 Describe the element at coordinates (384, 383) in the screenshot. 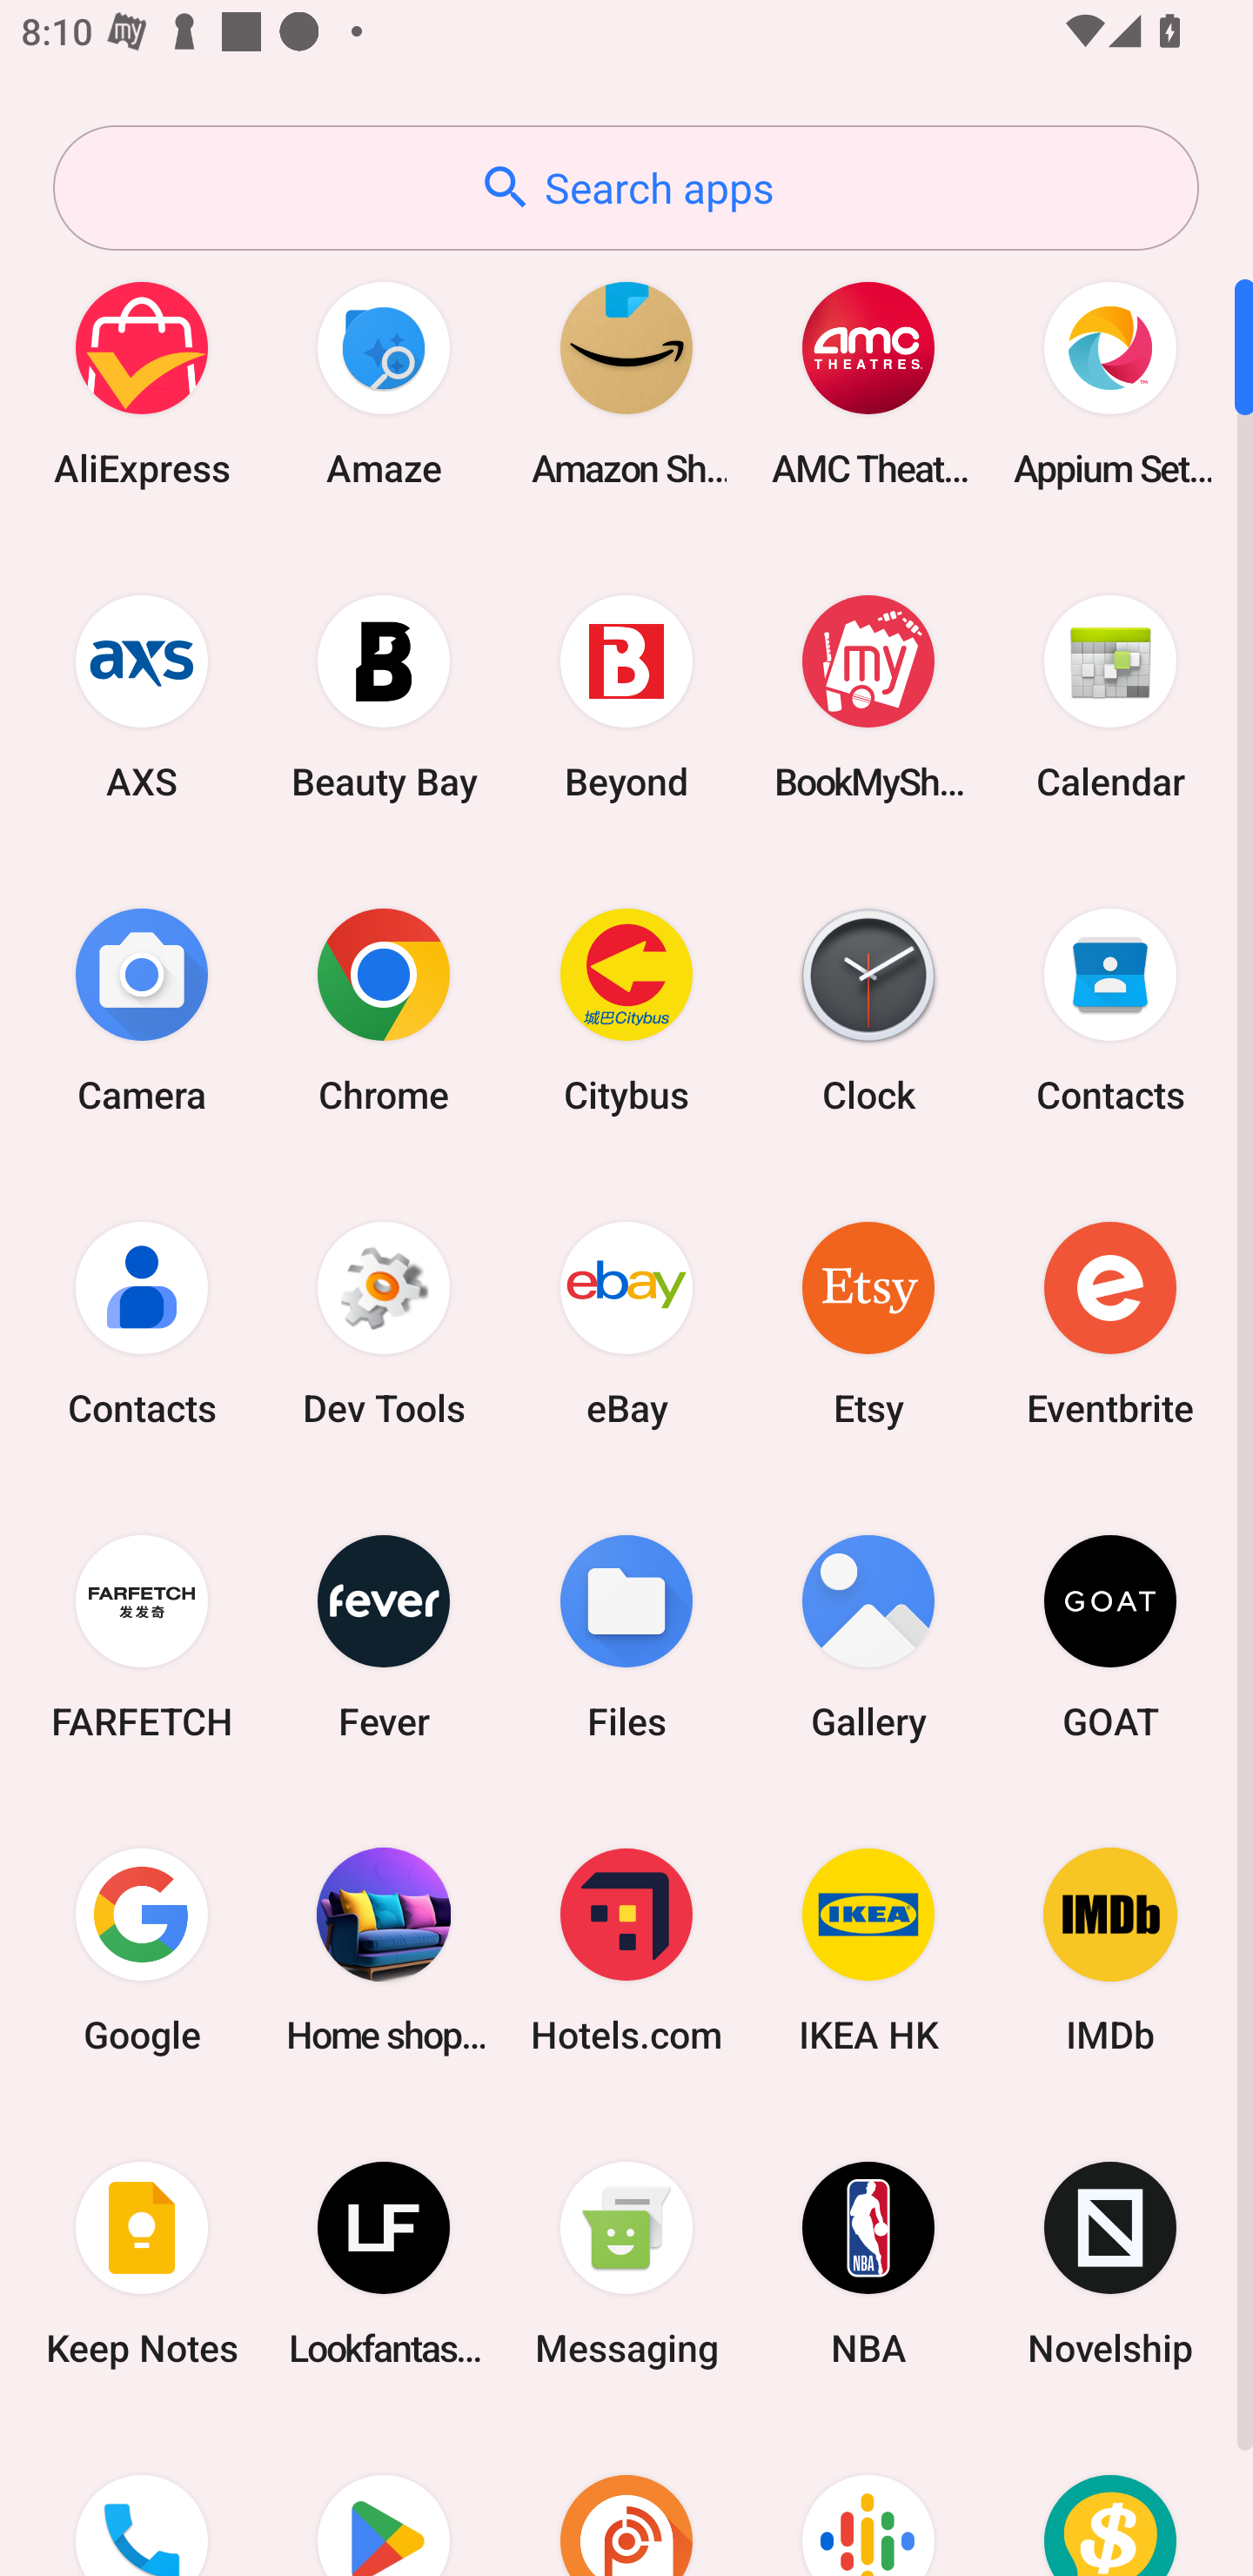

I see `Amaze` at that location.